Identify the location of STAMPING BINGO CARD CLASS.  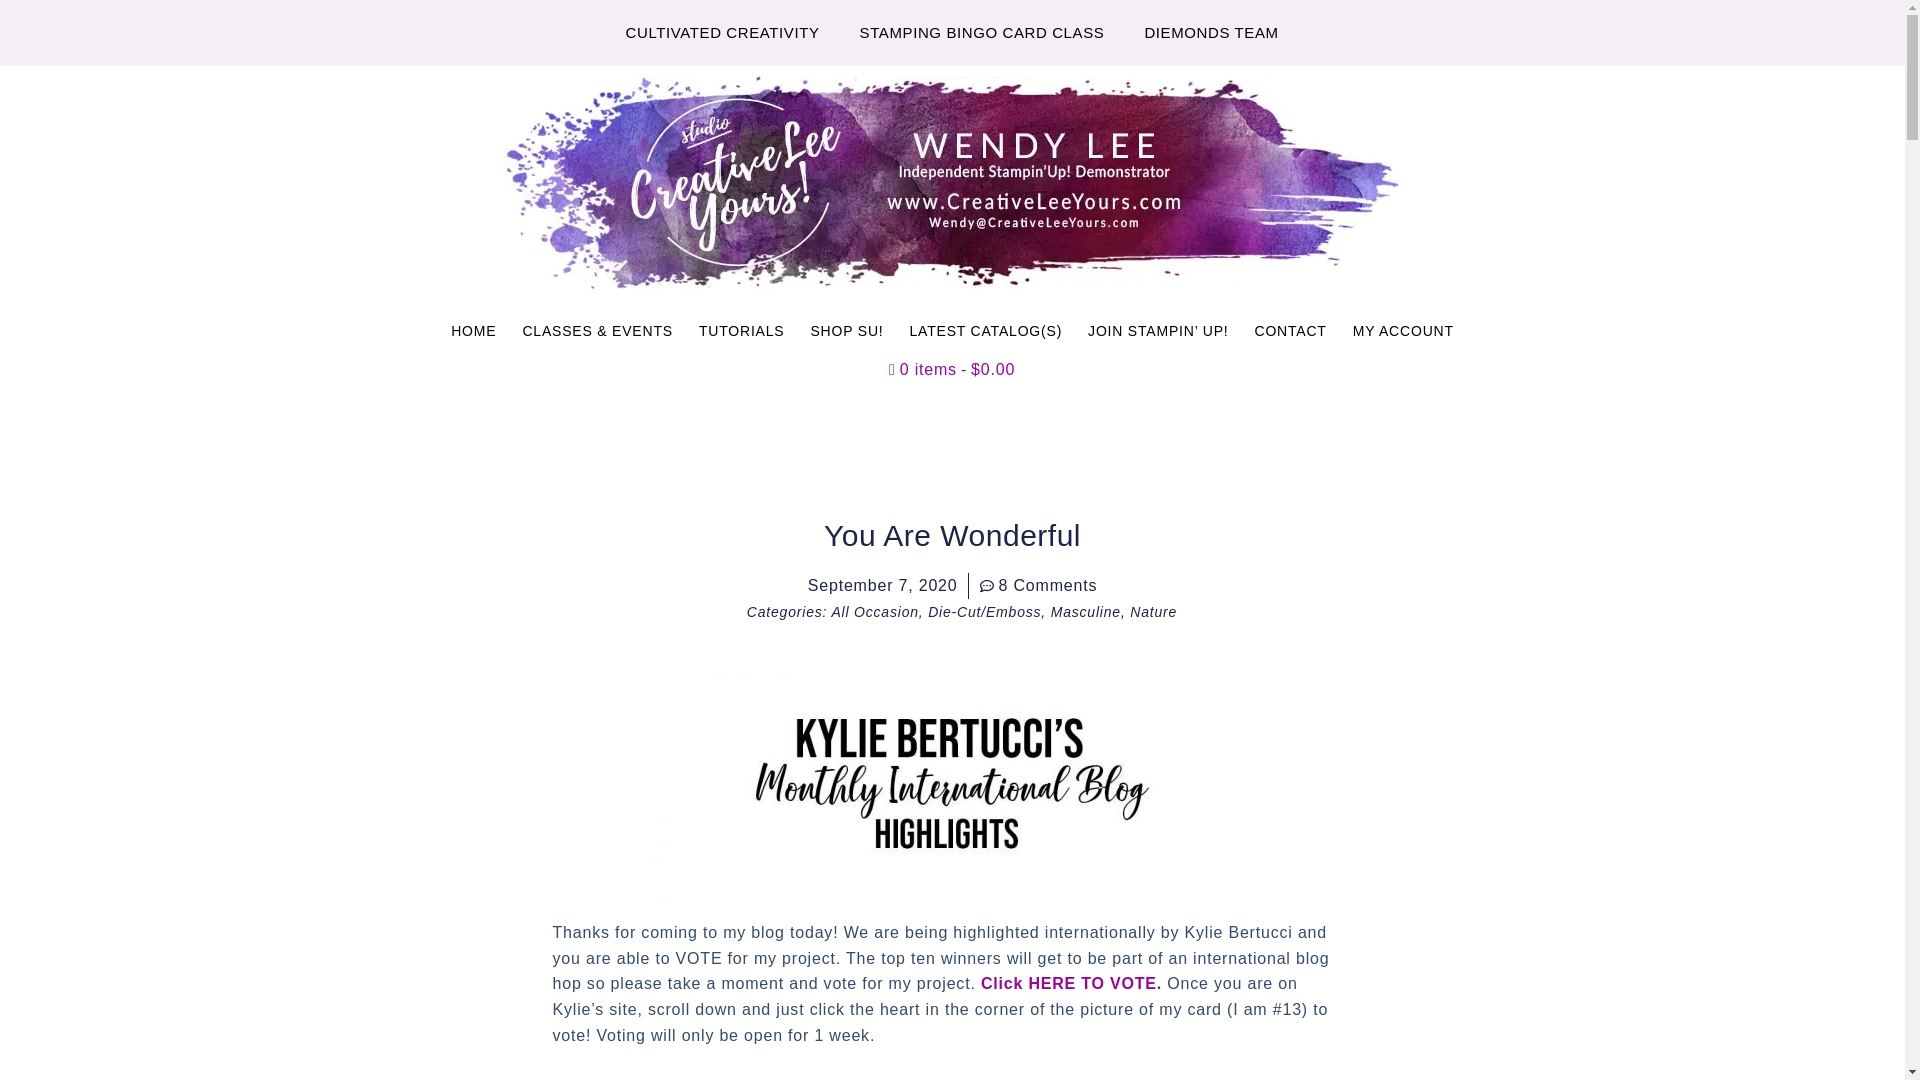
(982, 32).